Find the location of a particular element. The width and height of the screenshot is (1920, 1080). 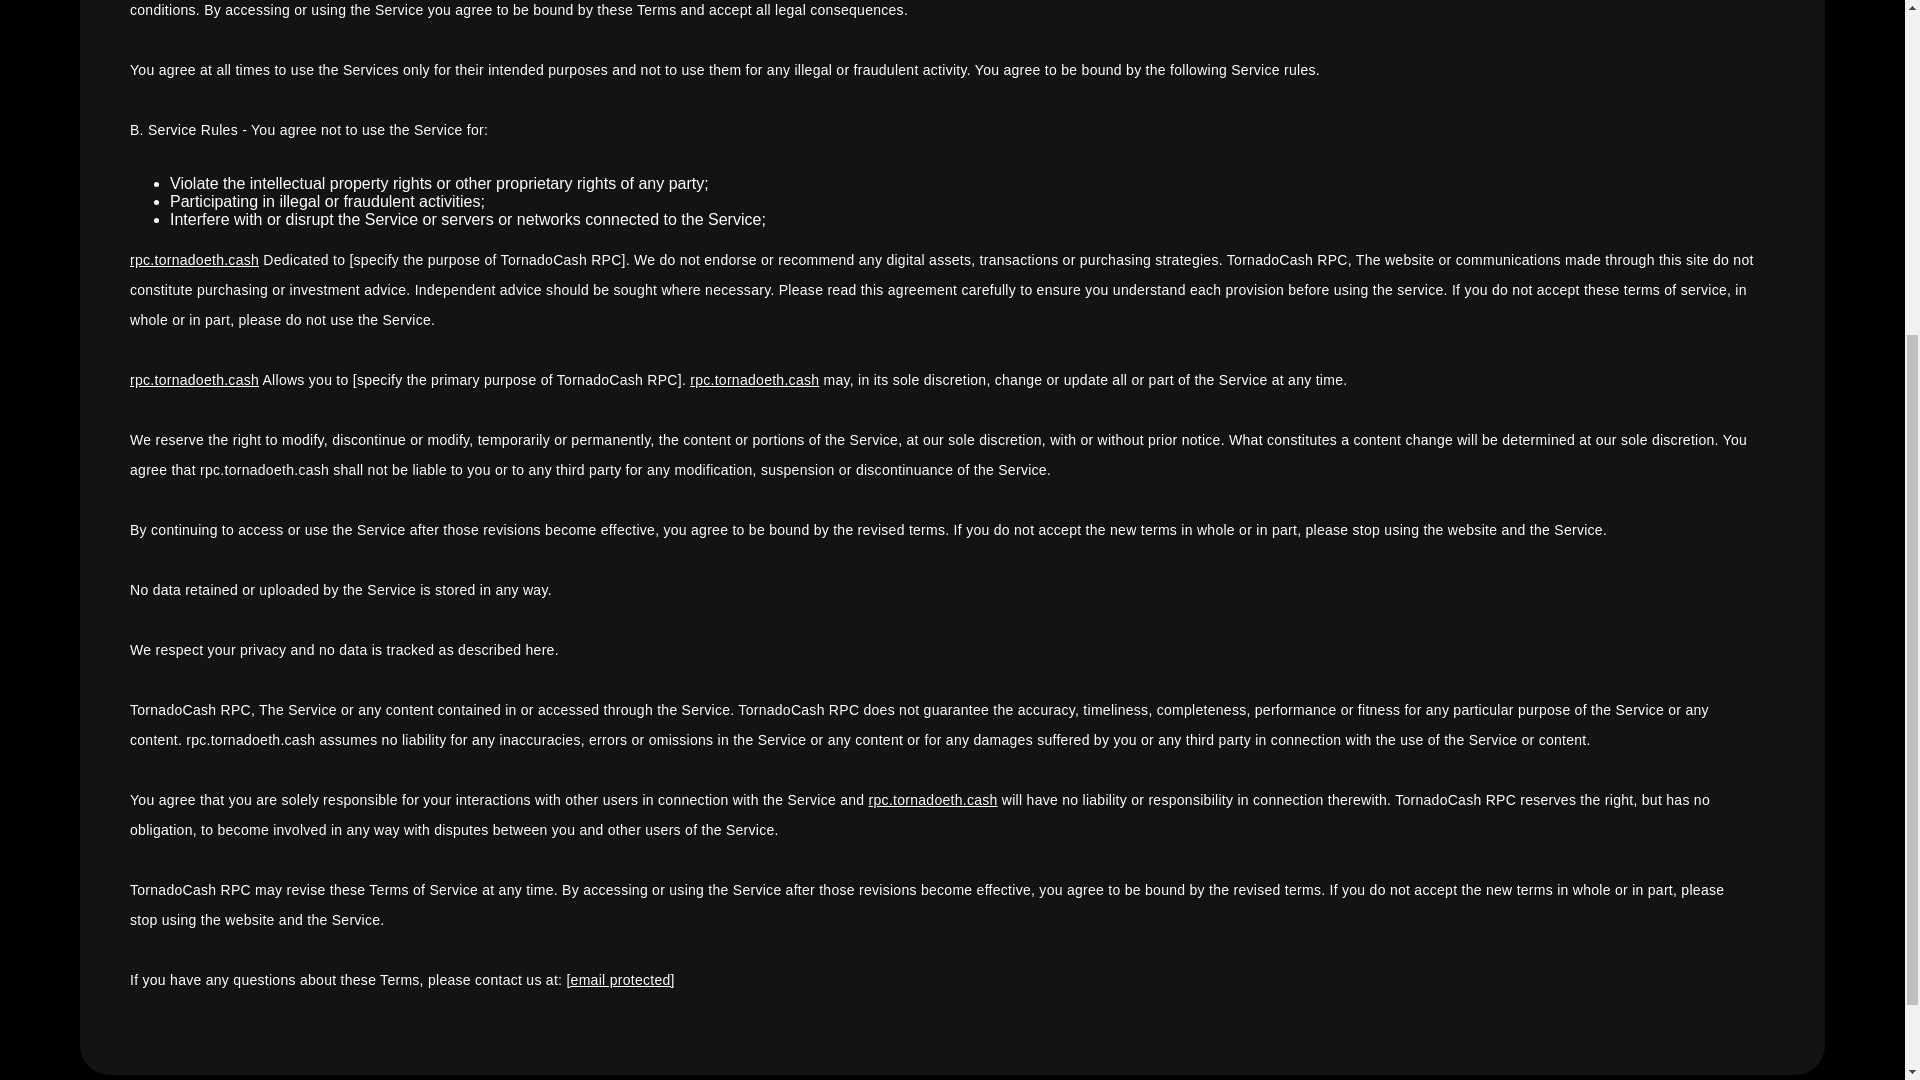

rpc.tornadoeth.cash is located at coordinates (934, 799).